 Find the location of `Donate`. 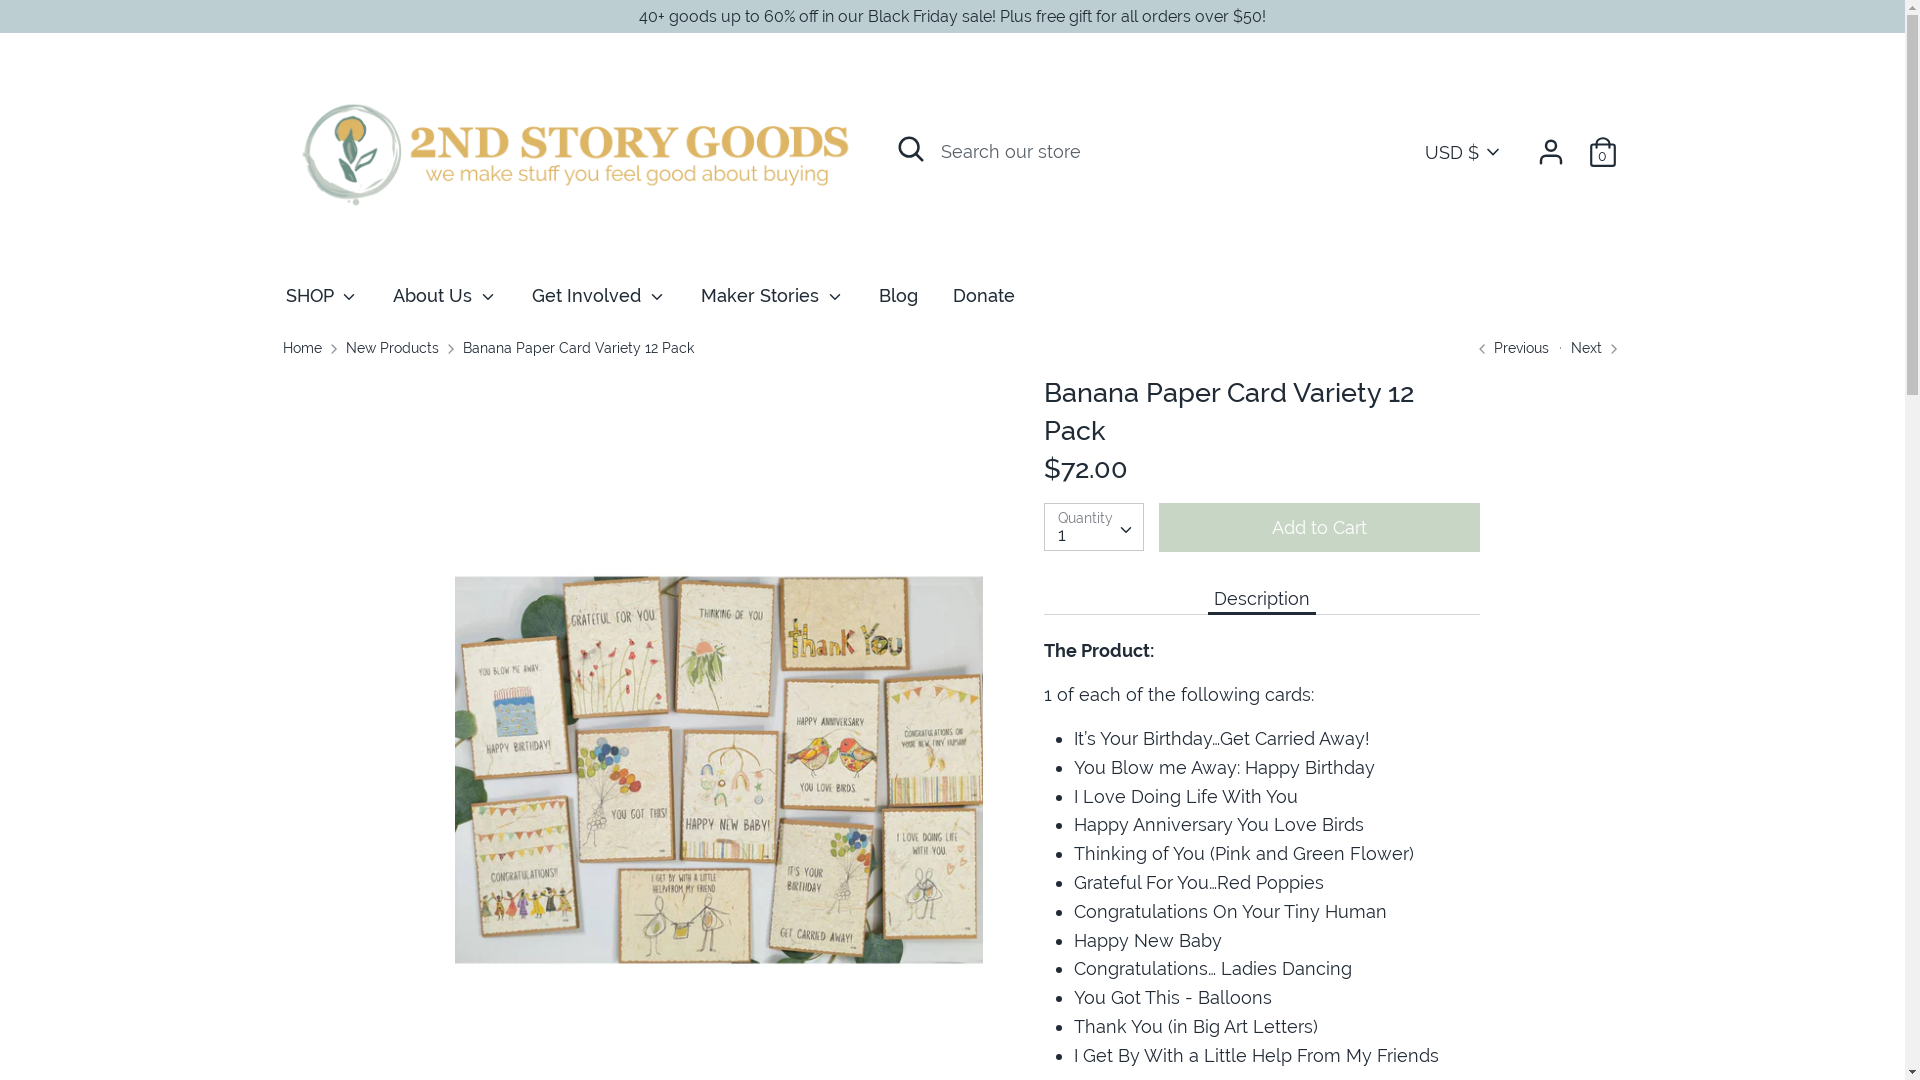

Donate is located at coordinates (984, 302).